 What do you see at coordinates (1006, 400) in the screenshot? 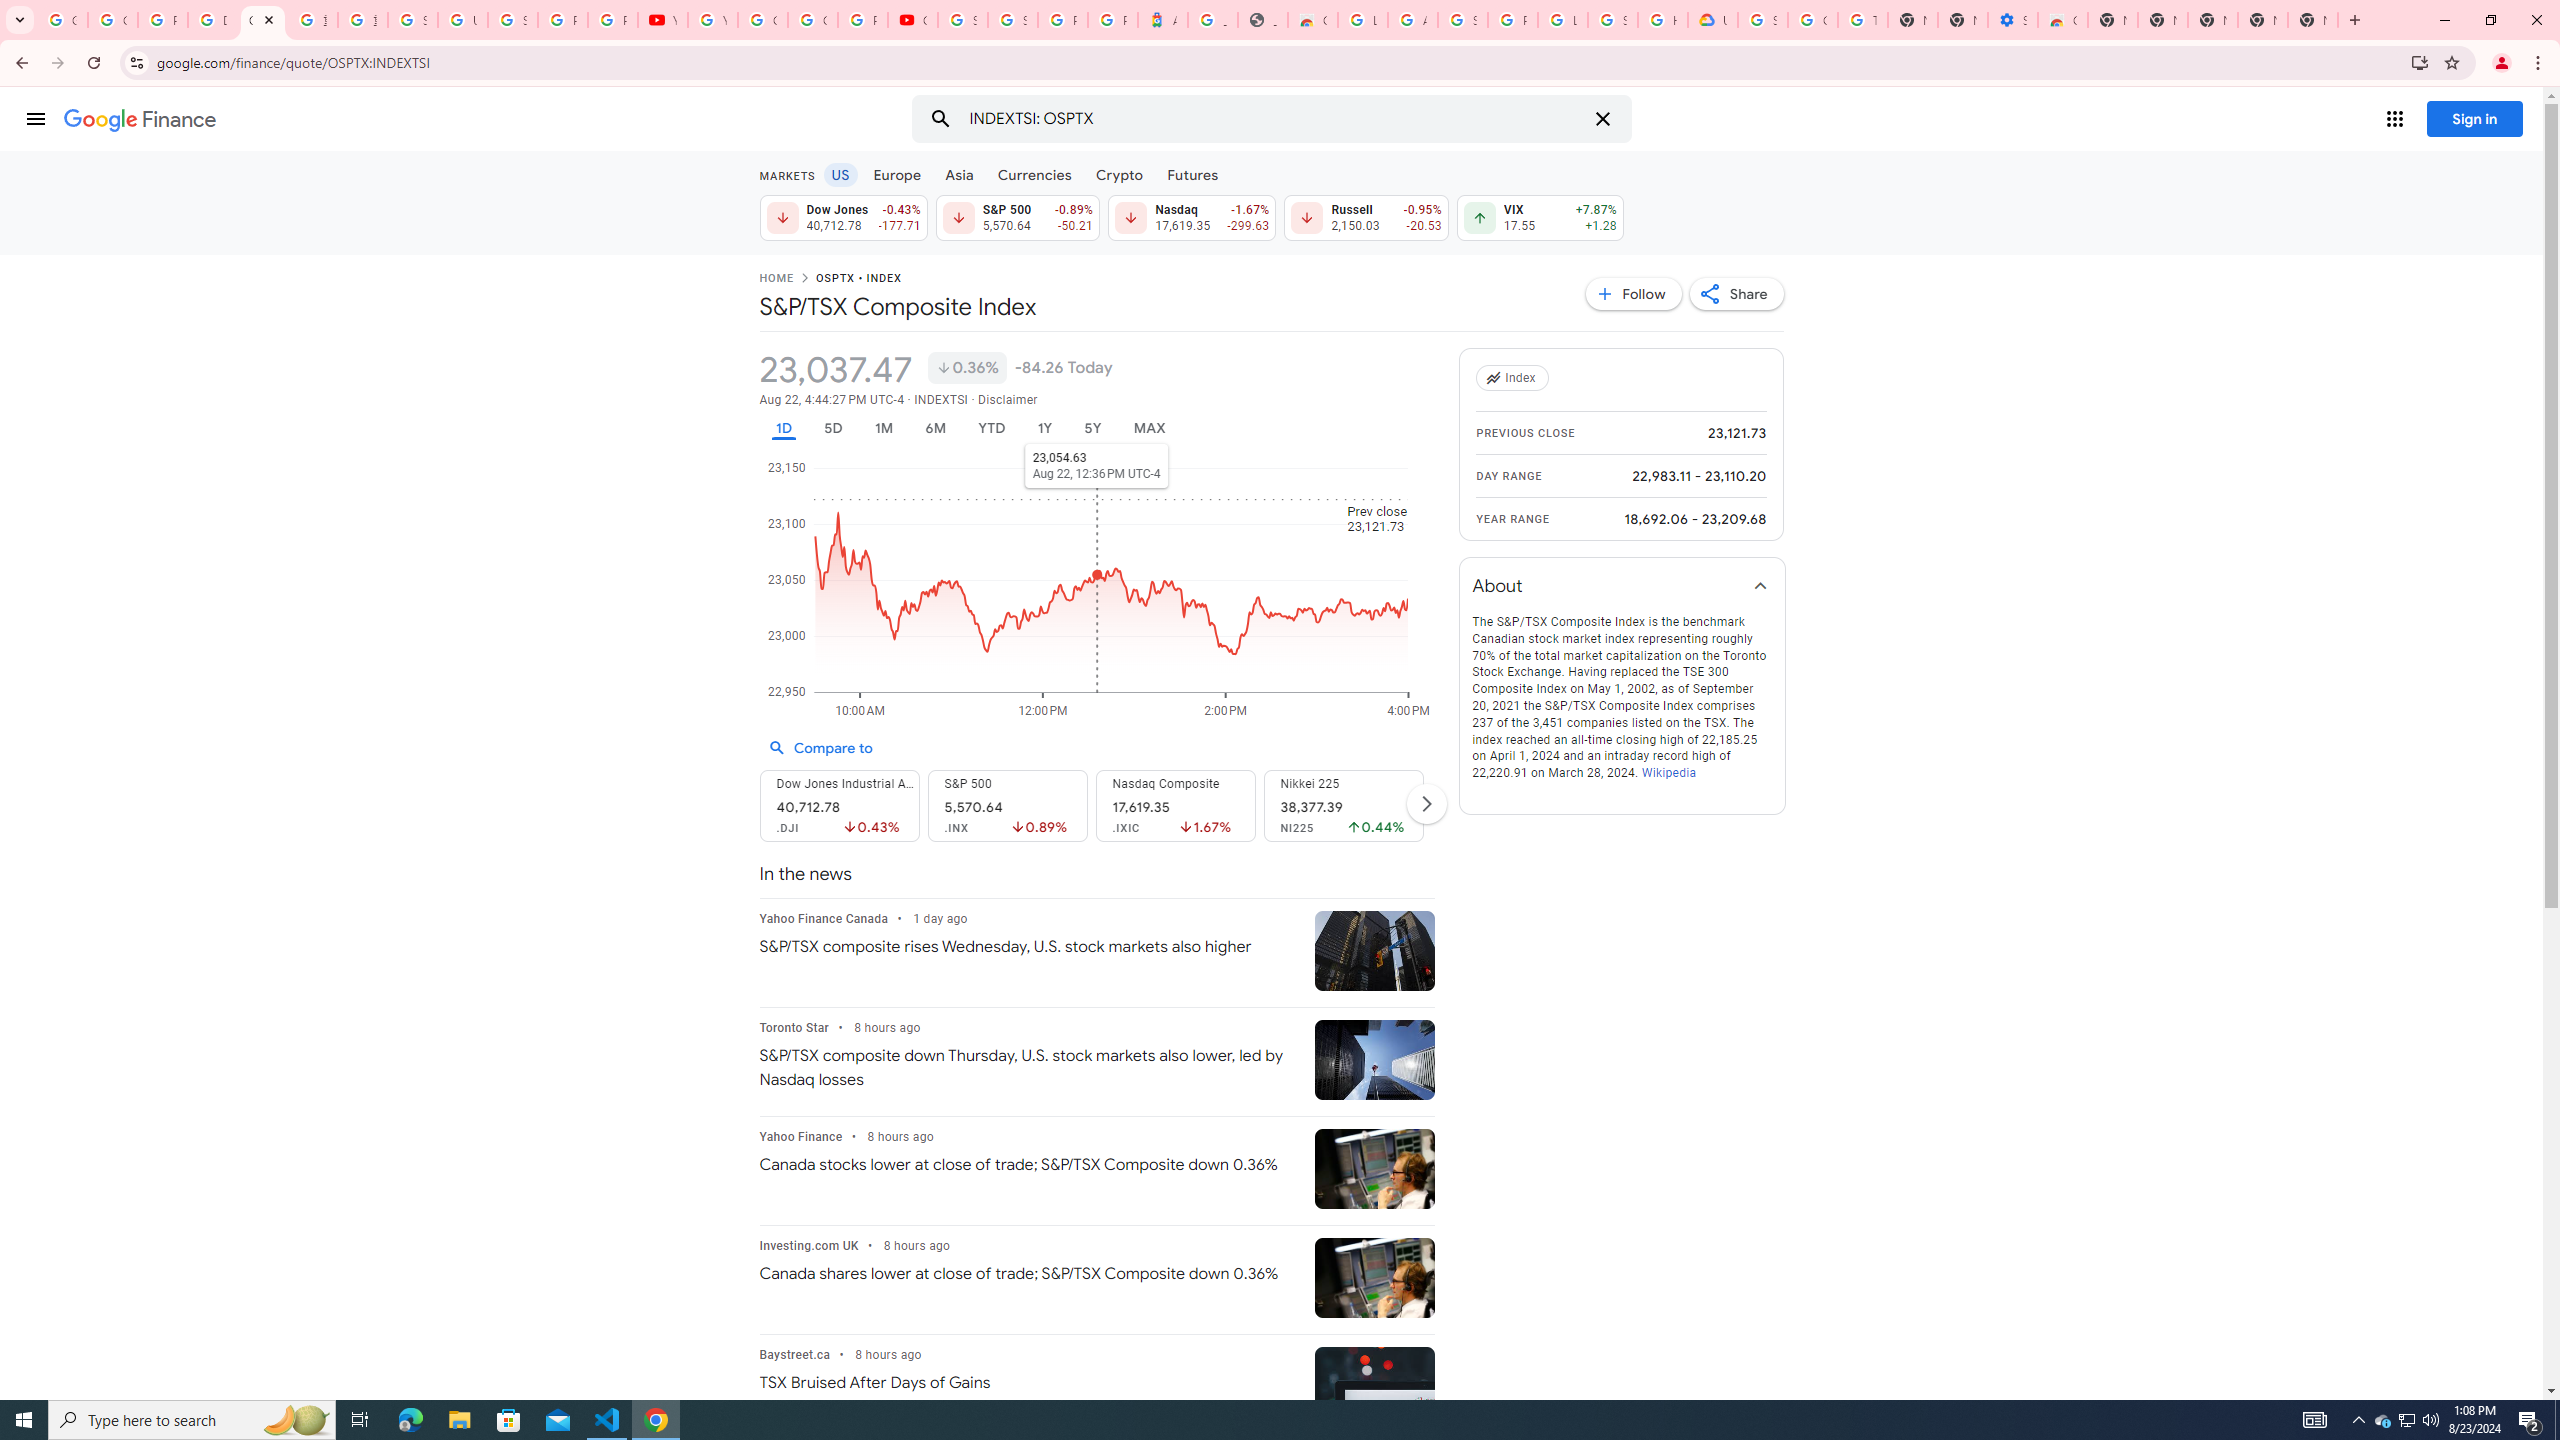
I see `Disclaimer` at bounding box center [1006, 400].